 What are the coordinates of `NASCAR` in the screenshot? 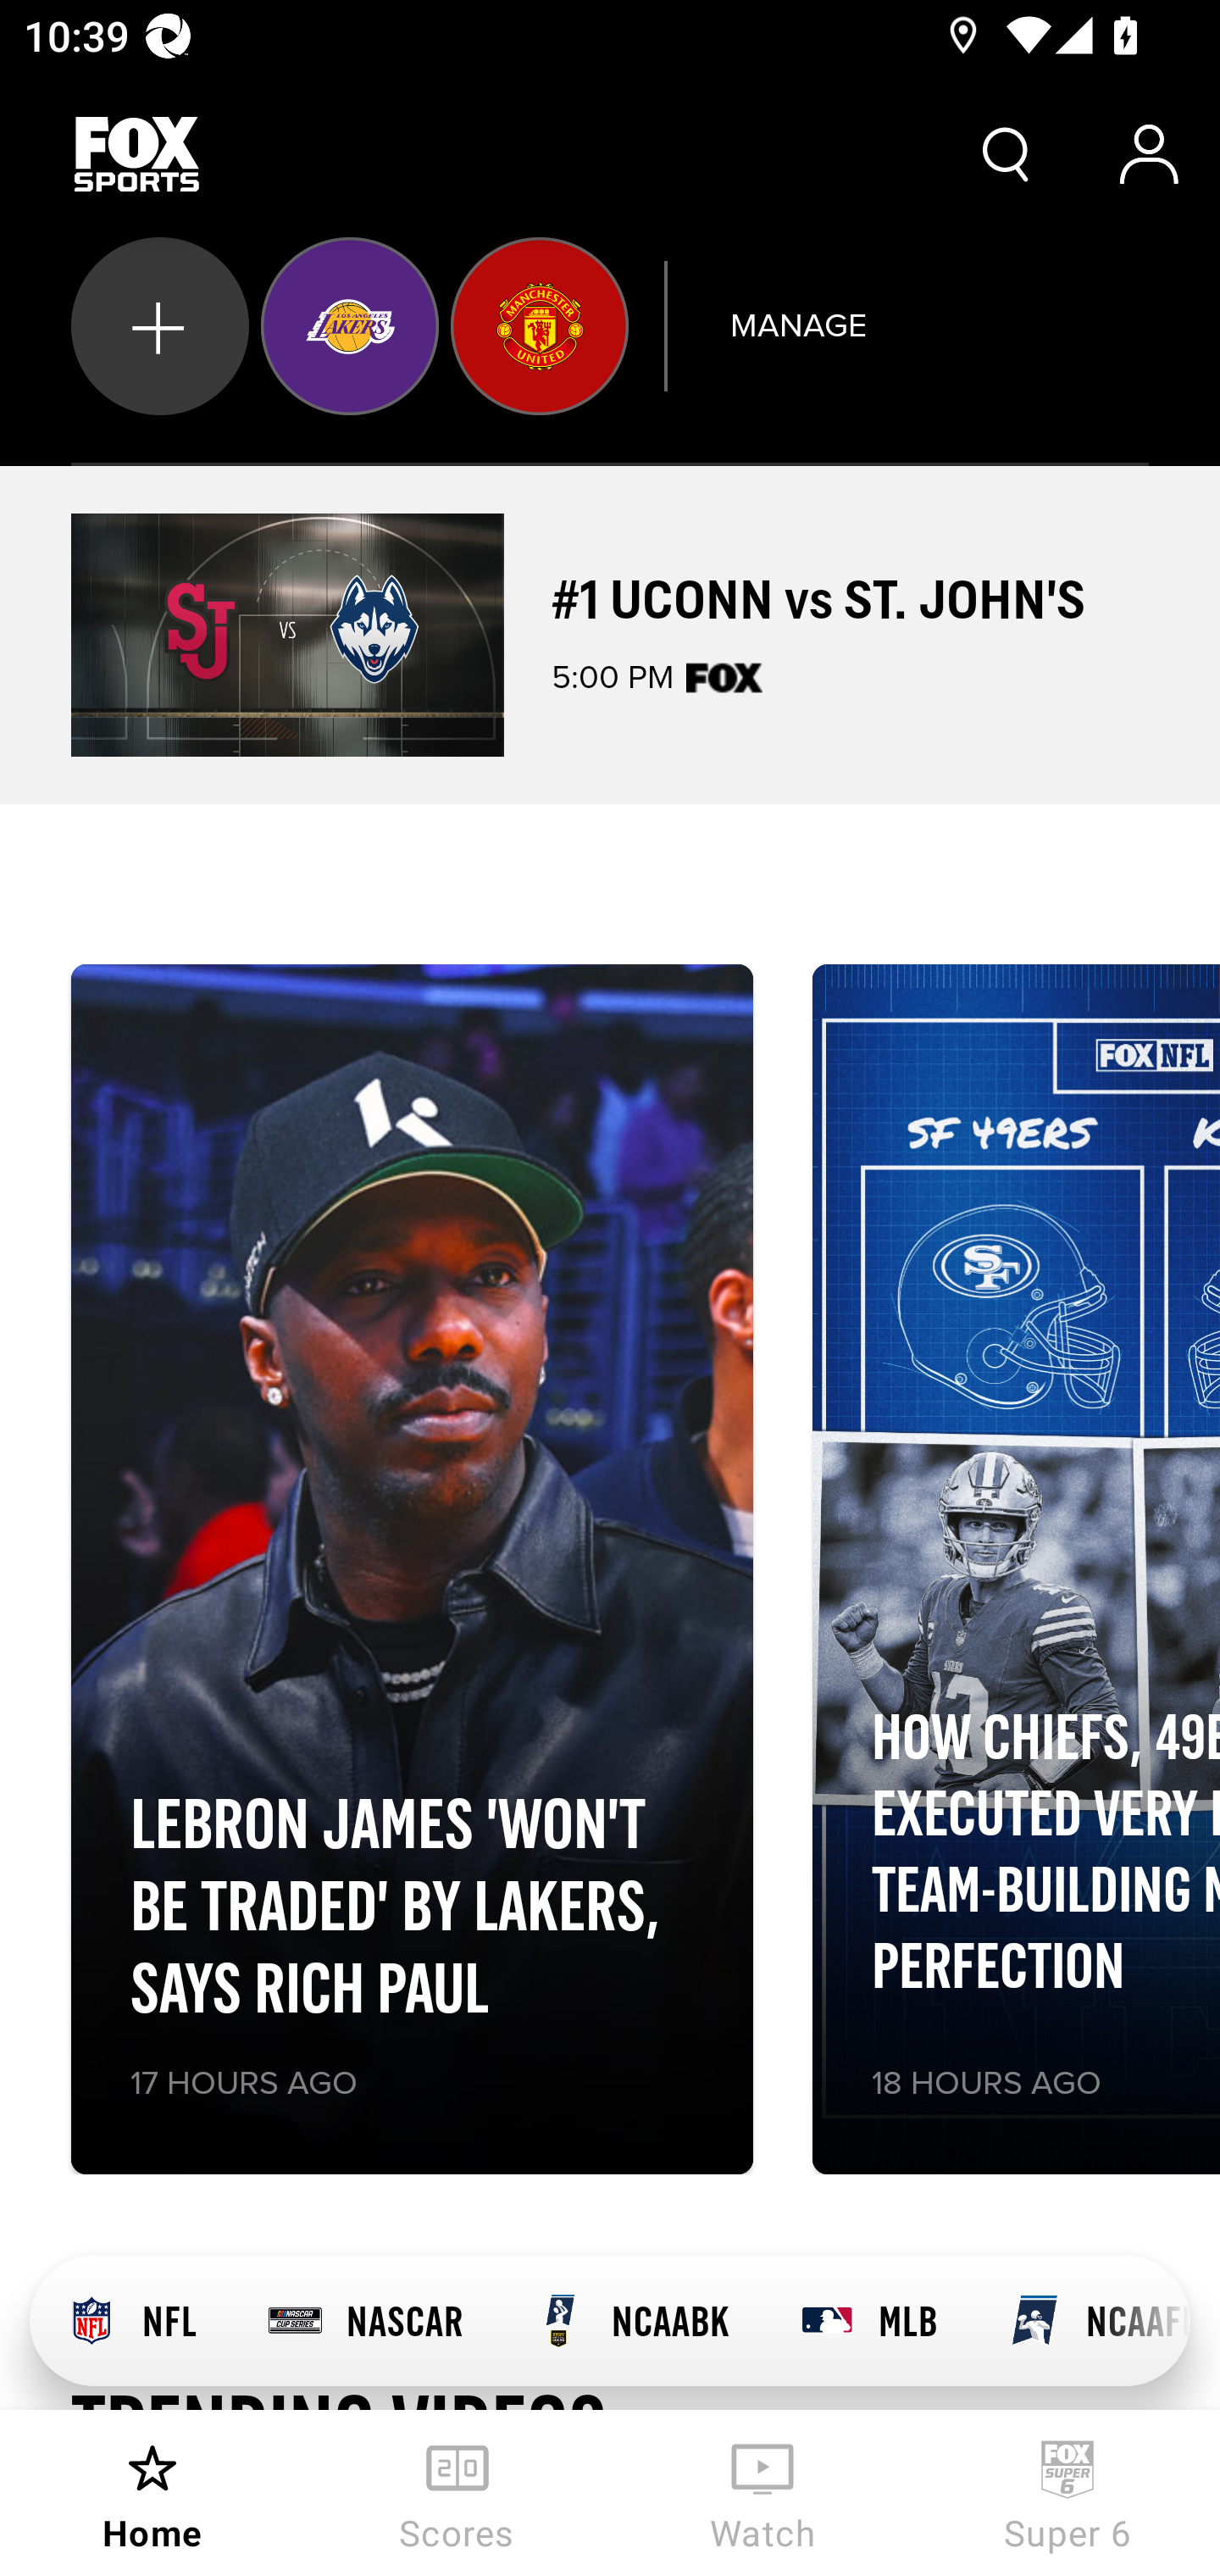 It's located at (365, 2321).